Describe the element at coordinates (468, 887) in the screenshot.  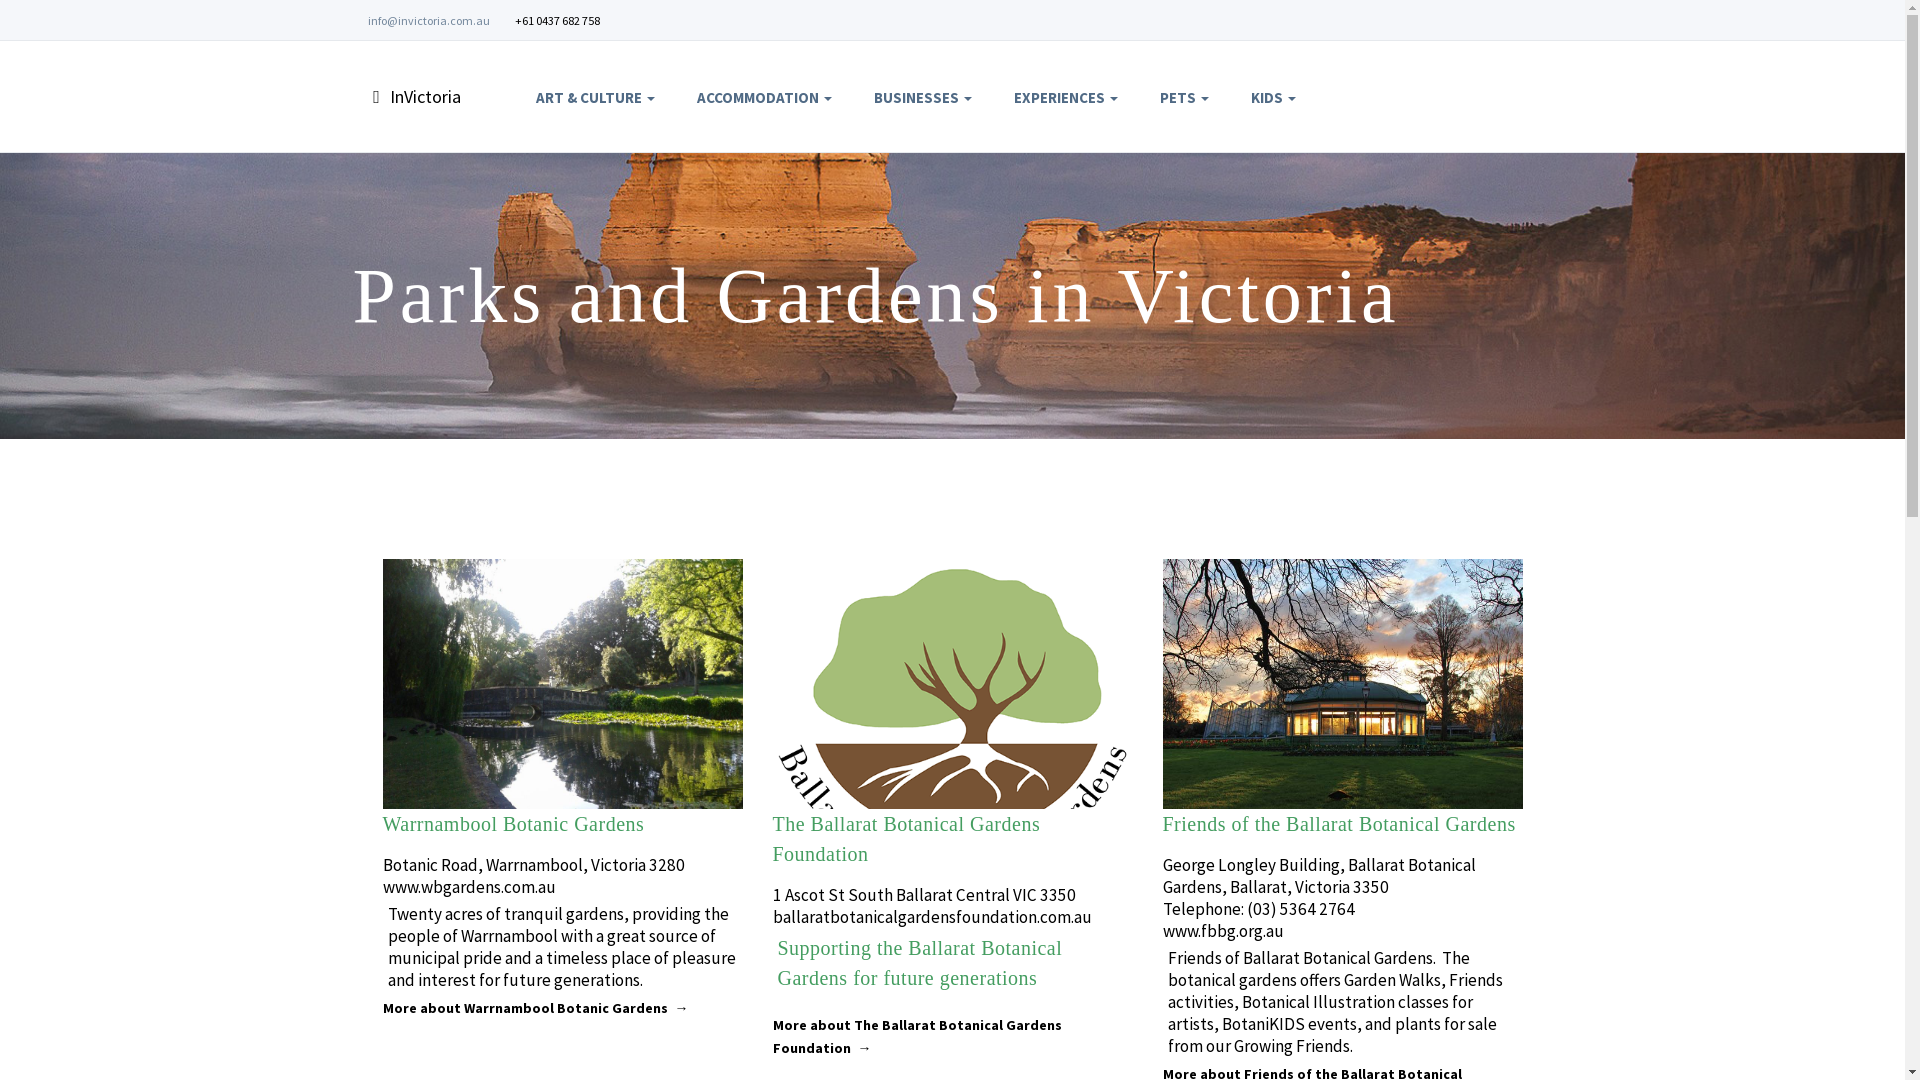
I see `www.wbgardens.com.au` at that location.